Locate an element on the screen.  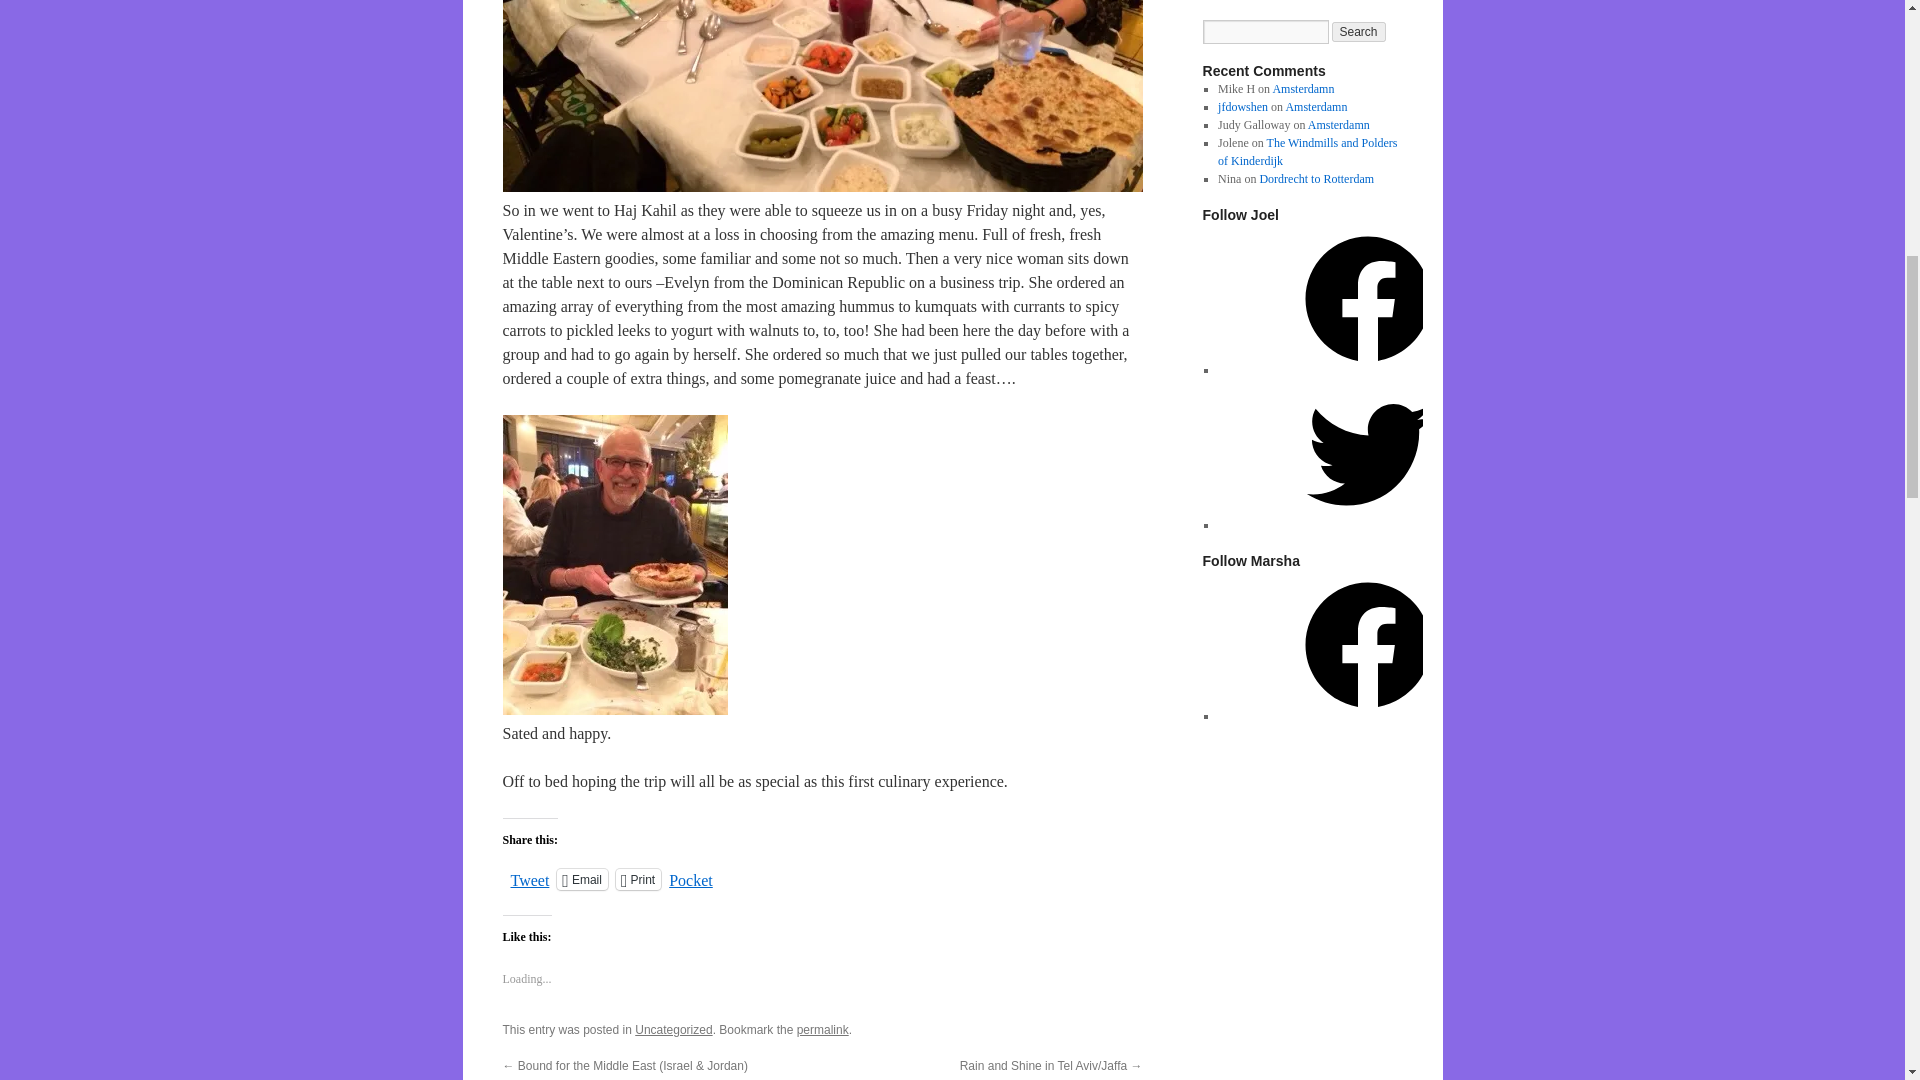
Click to email a link to a friend is located at coordinates (582, 879).